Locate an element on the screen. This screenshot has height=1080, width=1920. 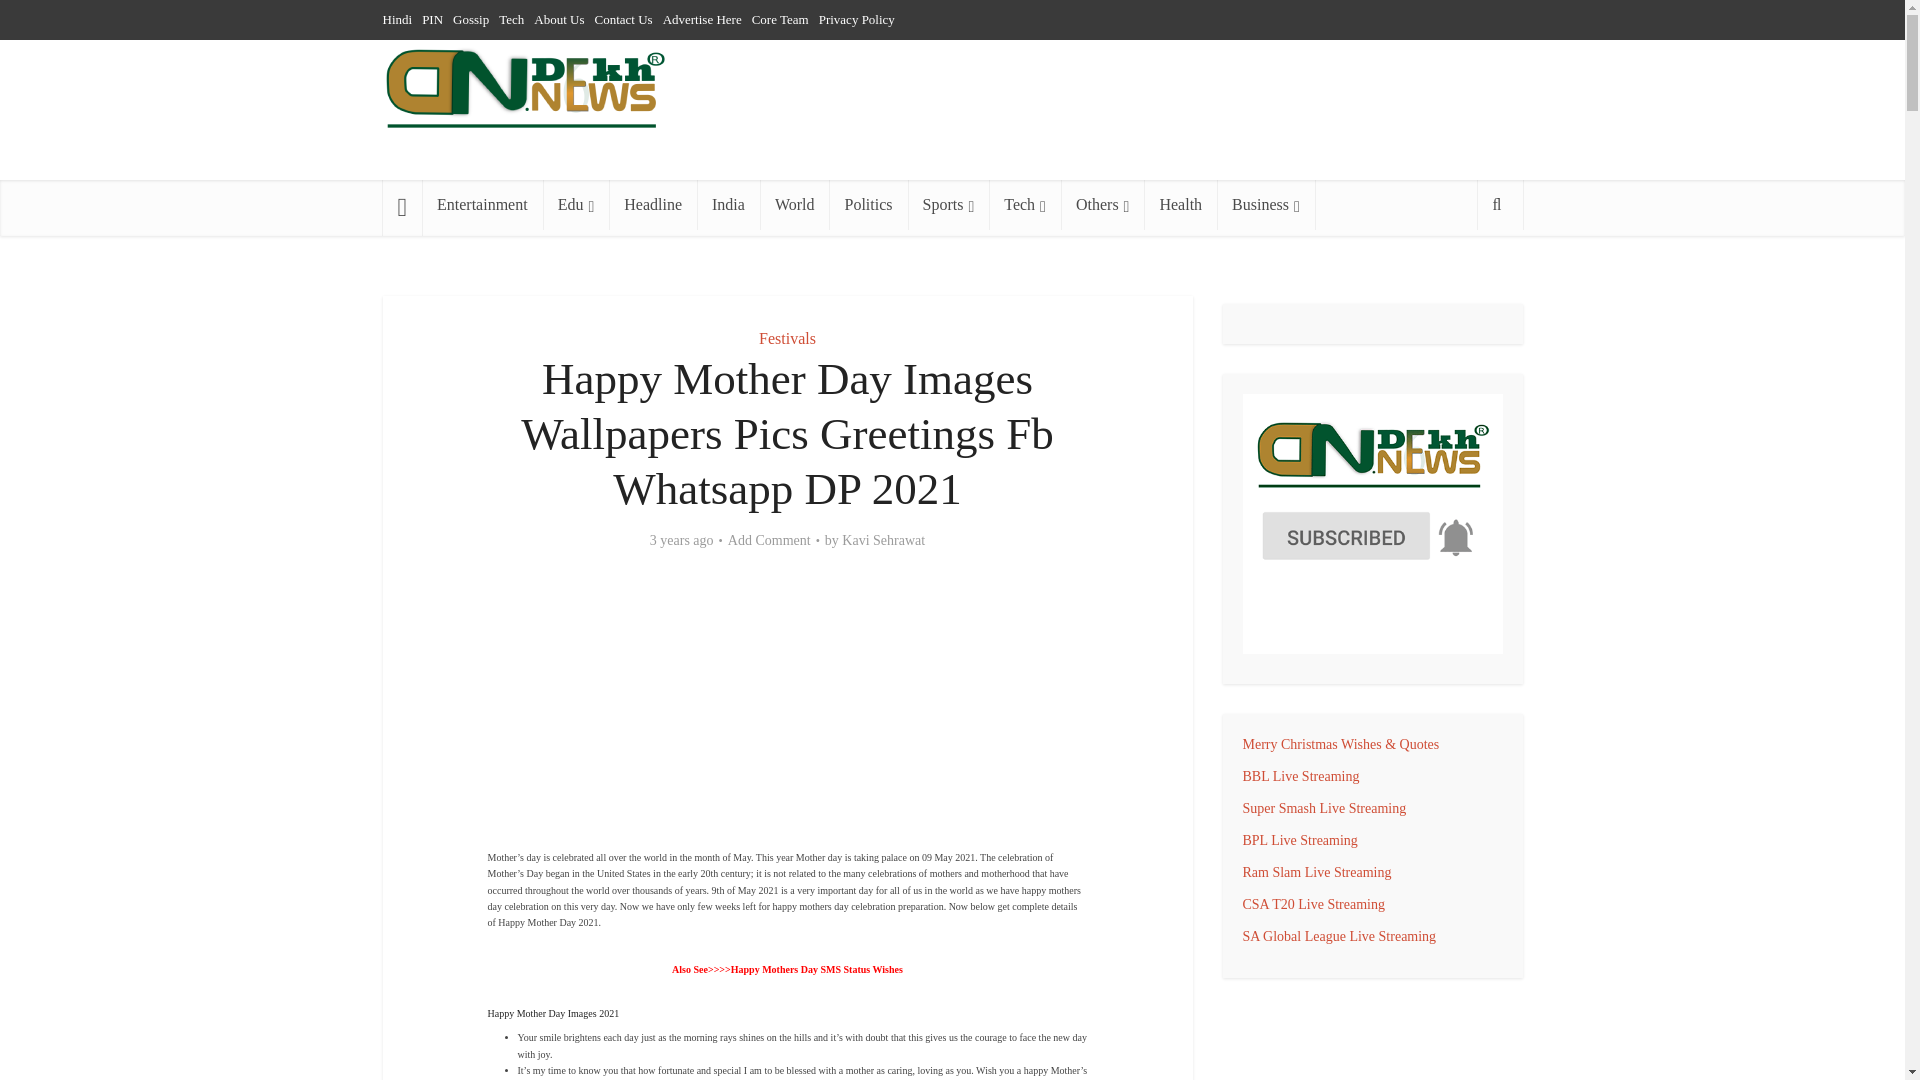
Advertise Here is located at coordinates (702, 19).